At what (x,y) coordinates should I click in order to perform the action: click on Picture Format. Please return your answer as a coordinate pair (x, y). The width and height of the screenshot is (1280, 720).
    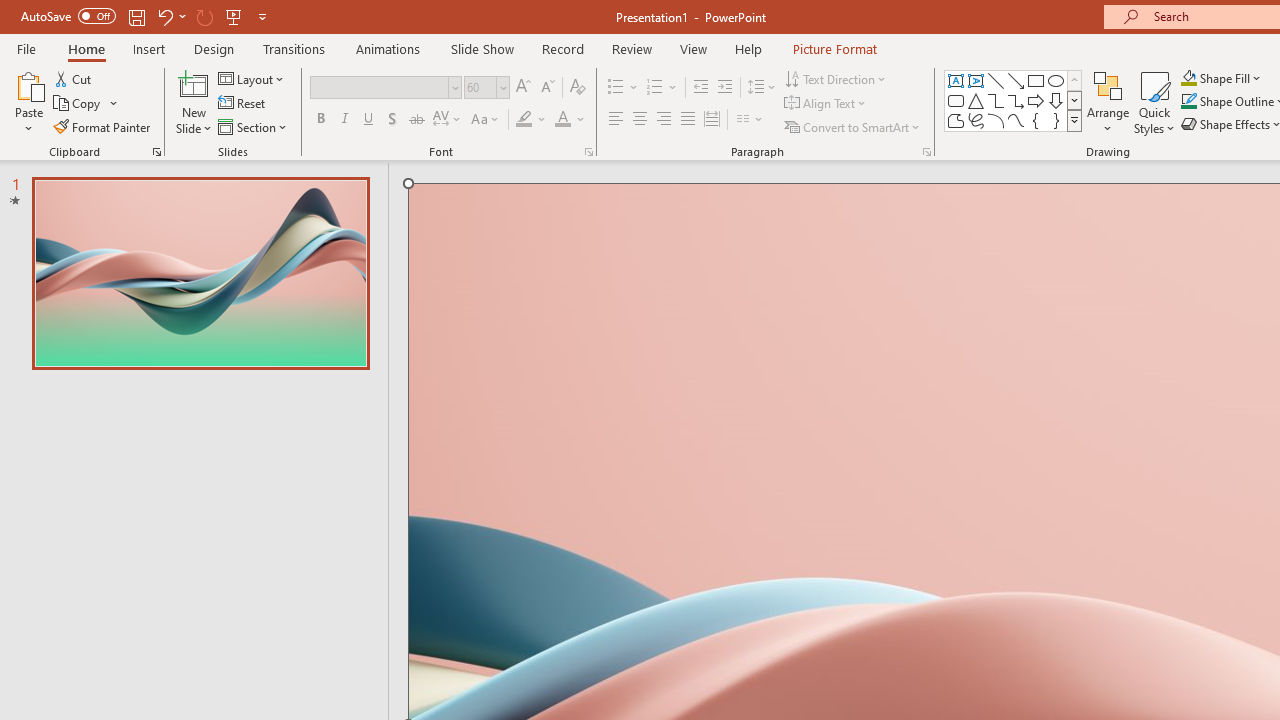
    Looking at the image, I should click on (834, 48).